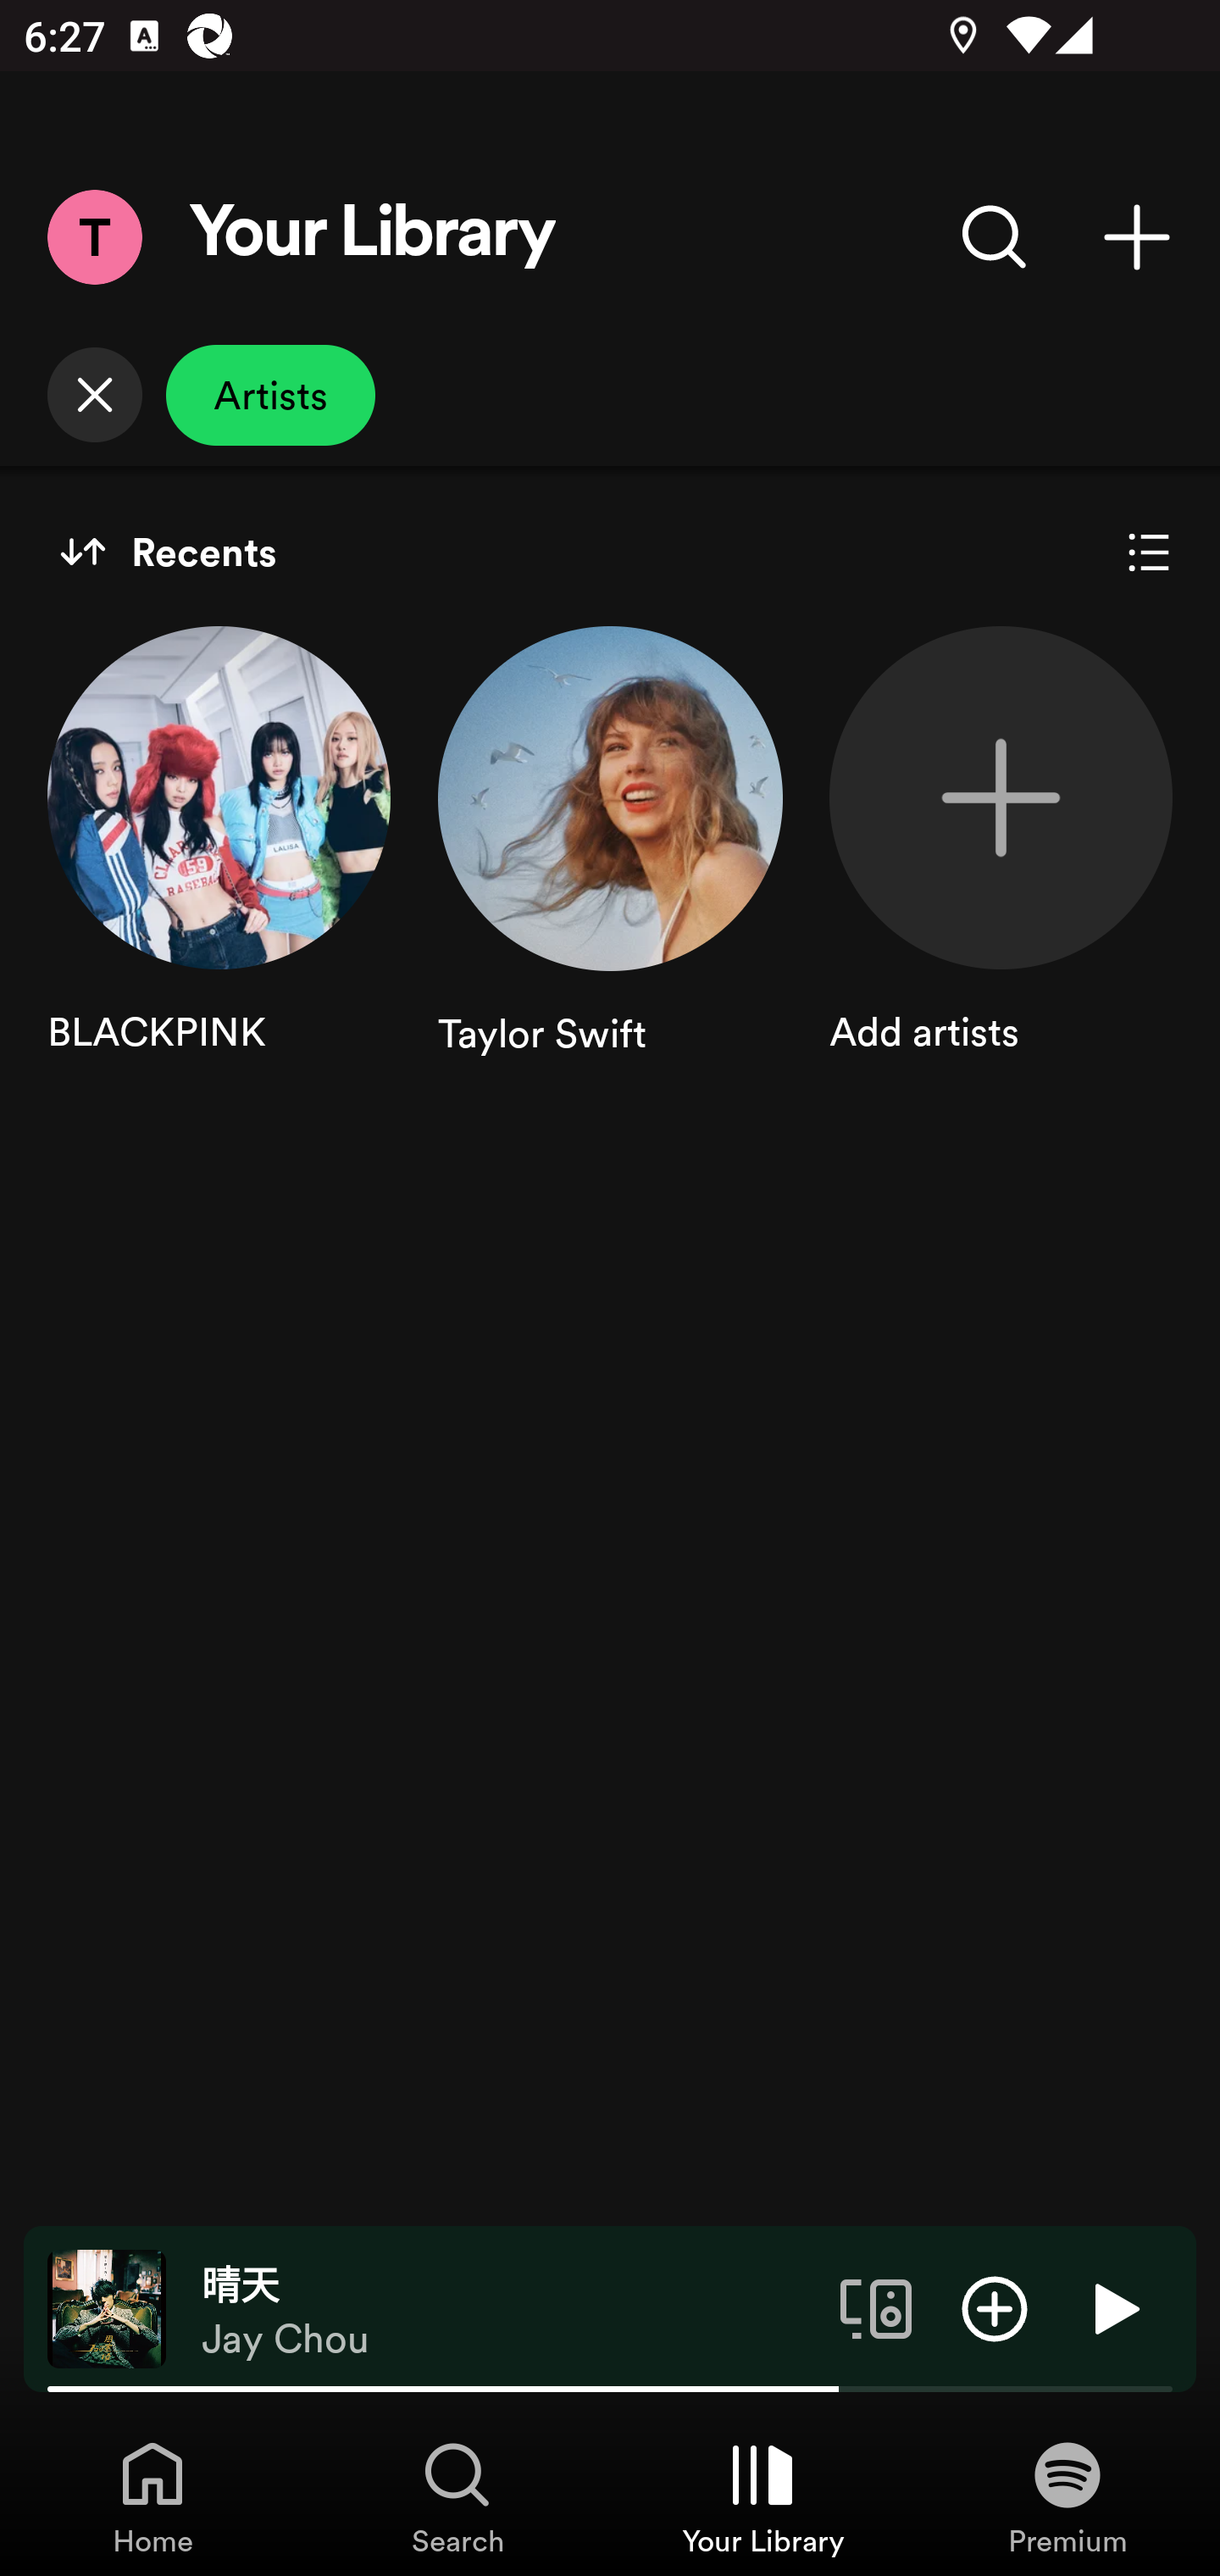 Image resolution: width=1220 pixels, height=2576 pixels. What do you see at coordinates (1113, 2307) in the screenshot?
I see `Play` at bounding box center [1113, 2307].